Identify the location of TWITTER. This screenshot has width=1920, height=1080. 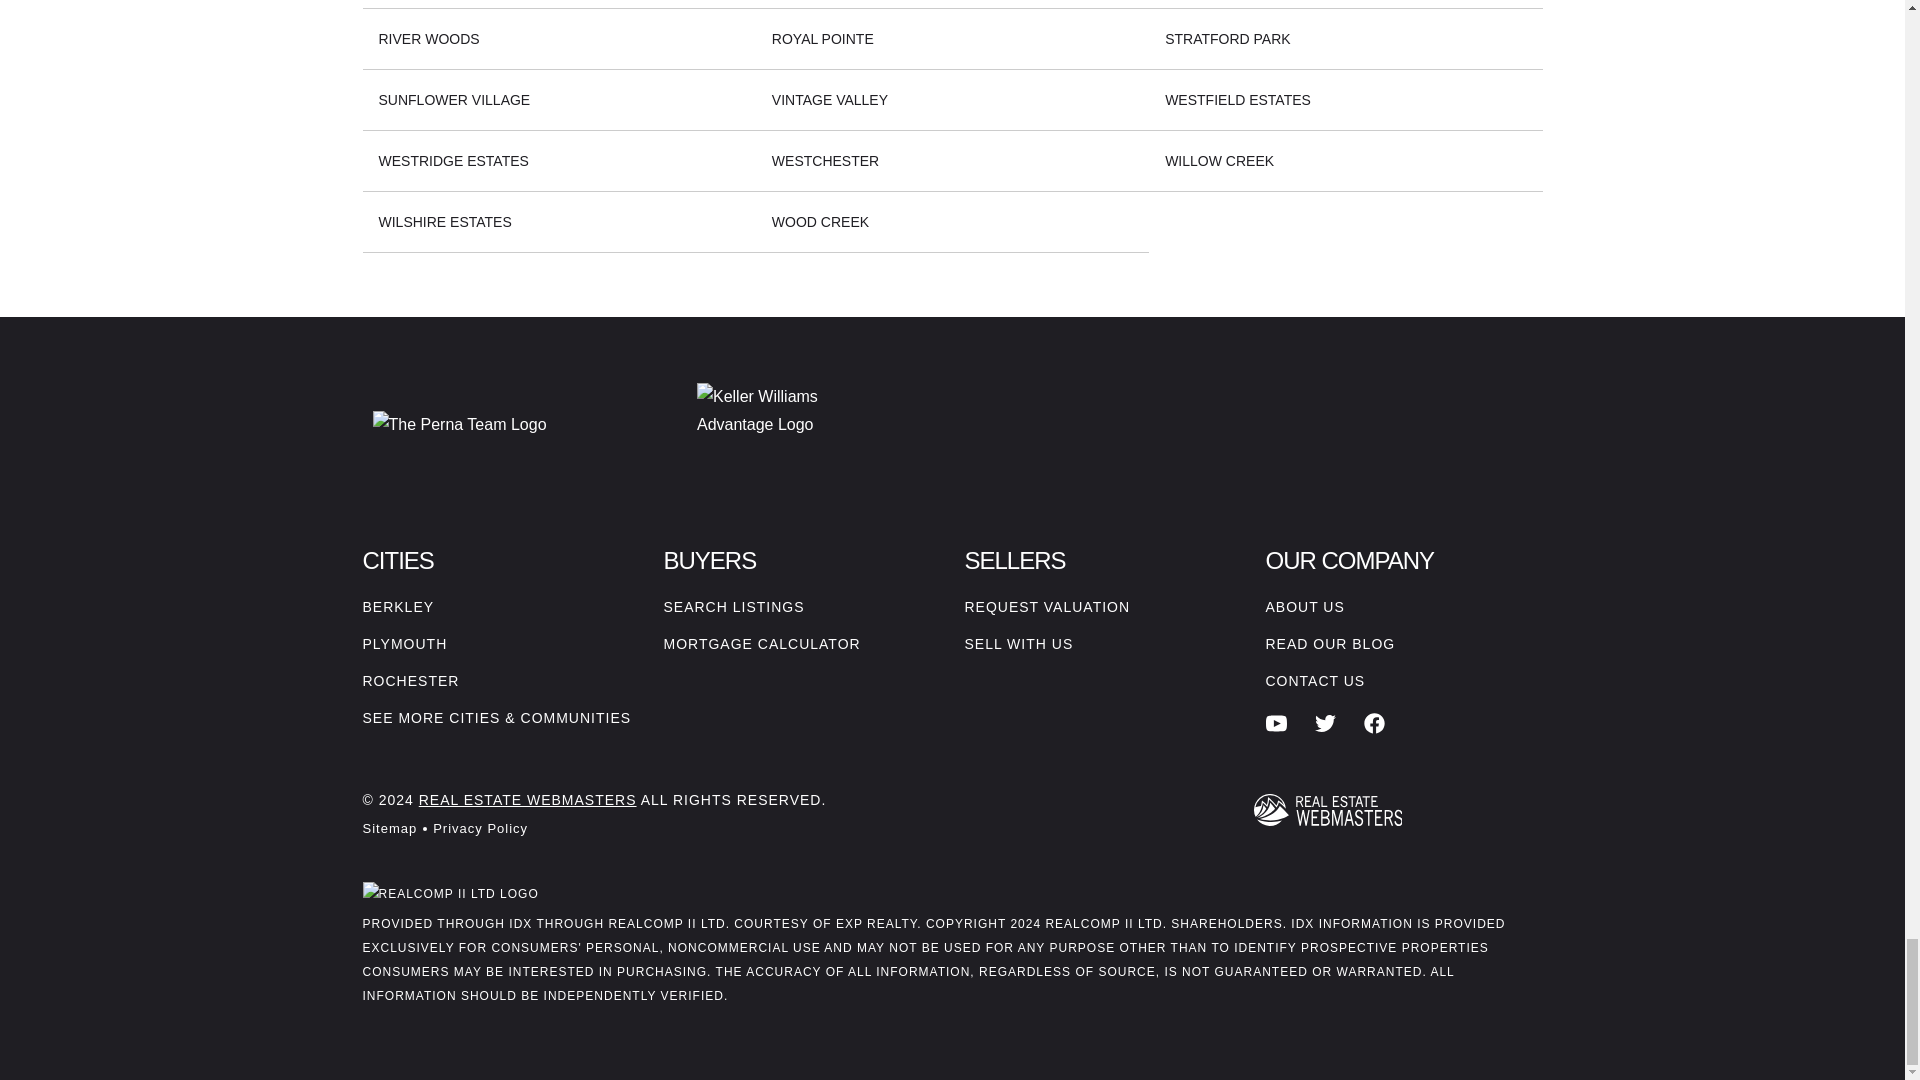
(1326, 723).